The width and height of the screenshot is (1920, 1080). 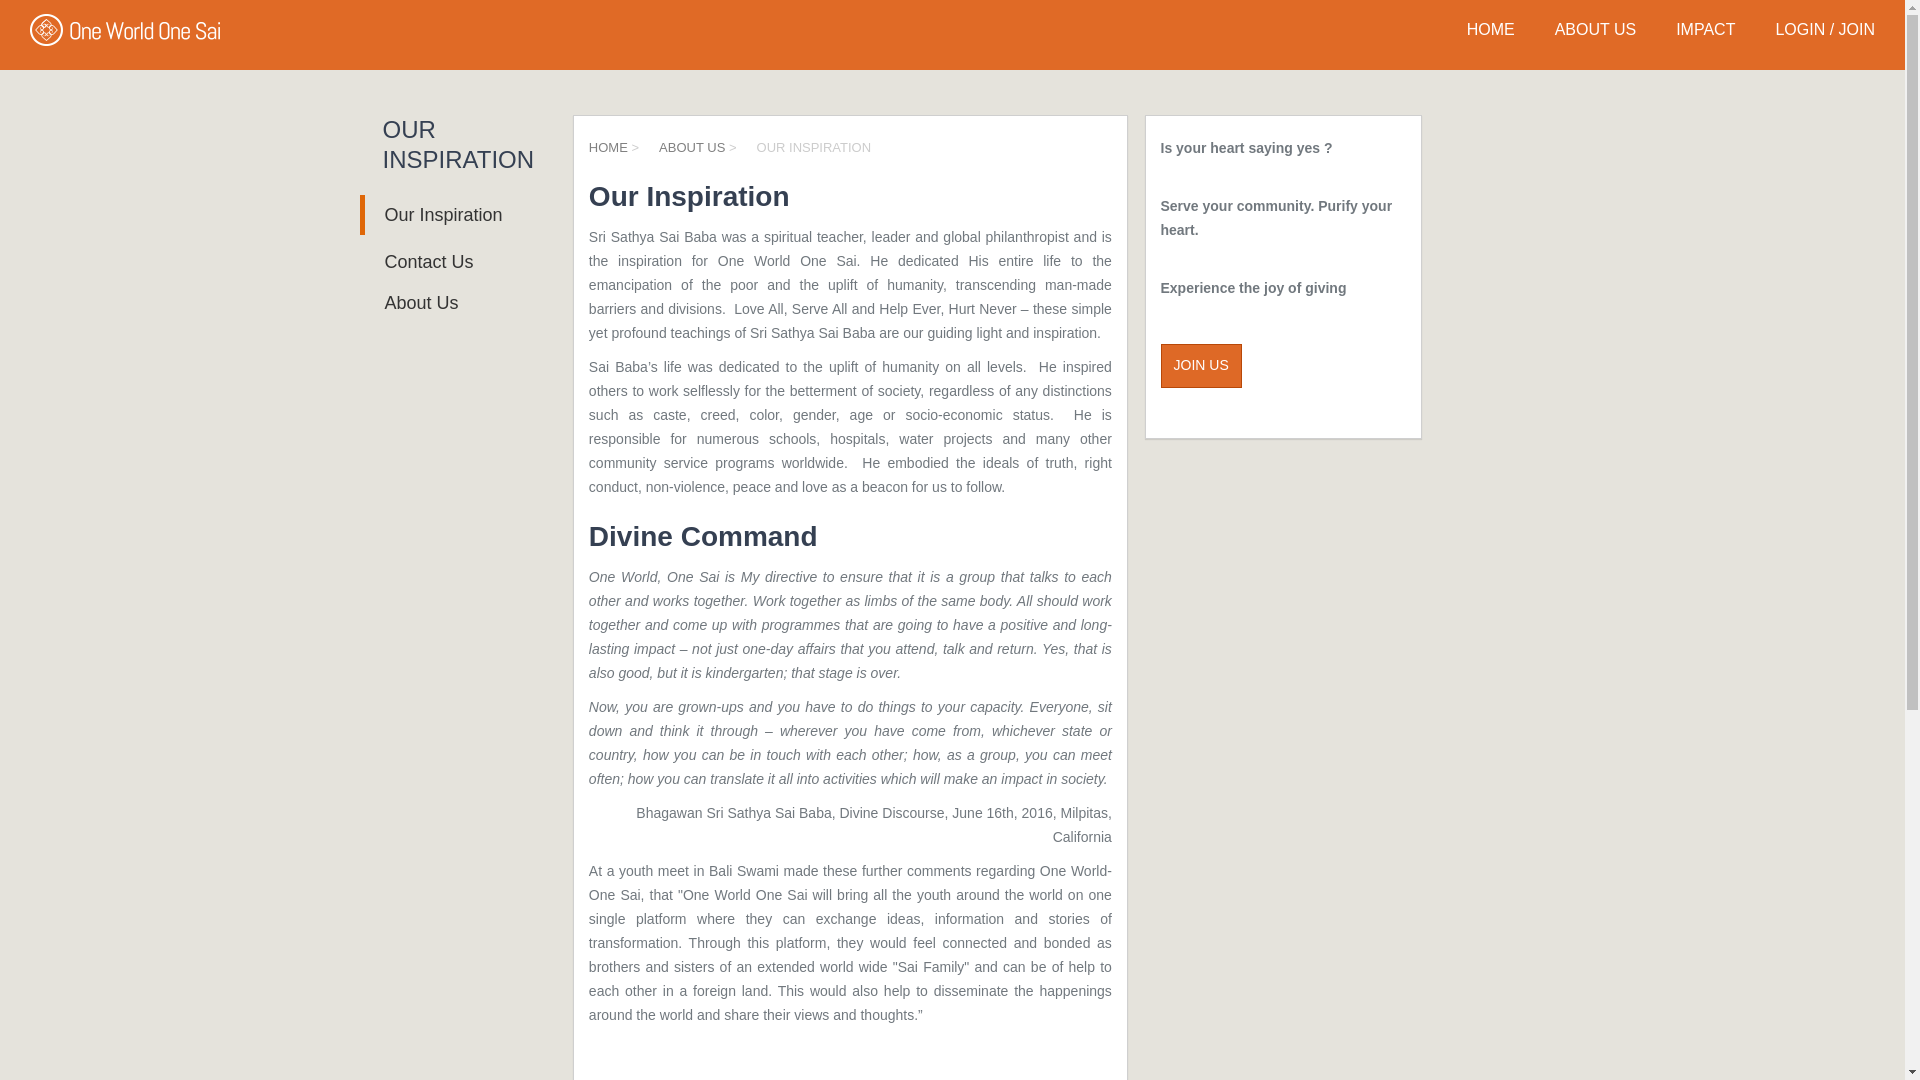 I want to click on Our Inspiration, so click(x=432, y=215).